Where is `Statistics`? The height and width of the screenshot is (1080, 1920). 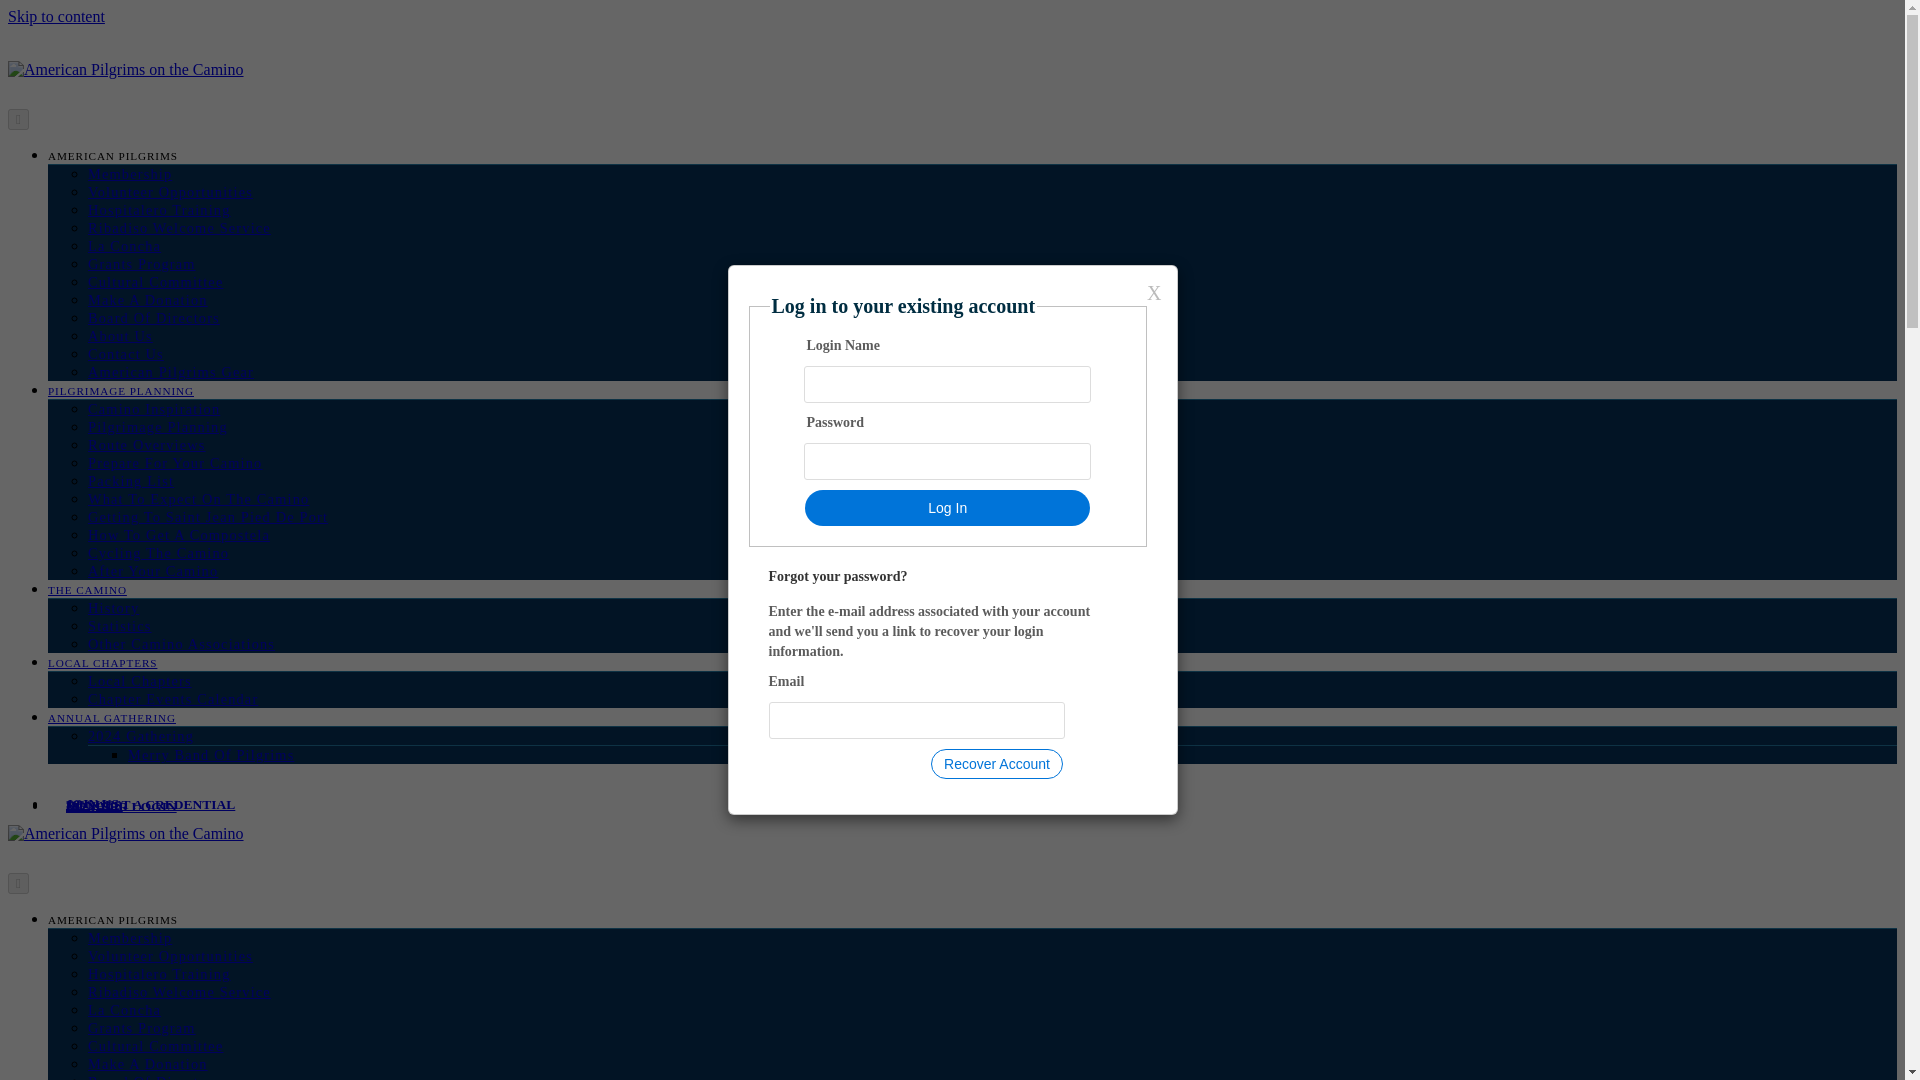 Statistics is located at coordinates (120, 625).